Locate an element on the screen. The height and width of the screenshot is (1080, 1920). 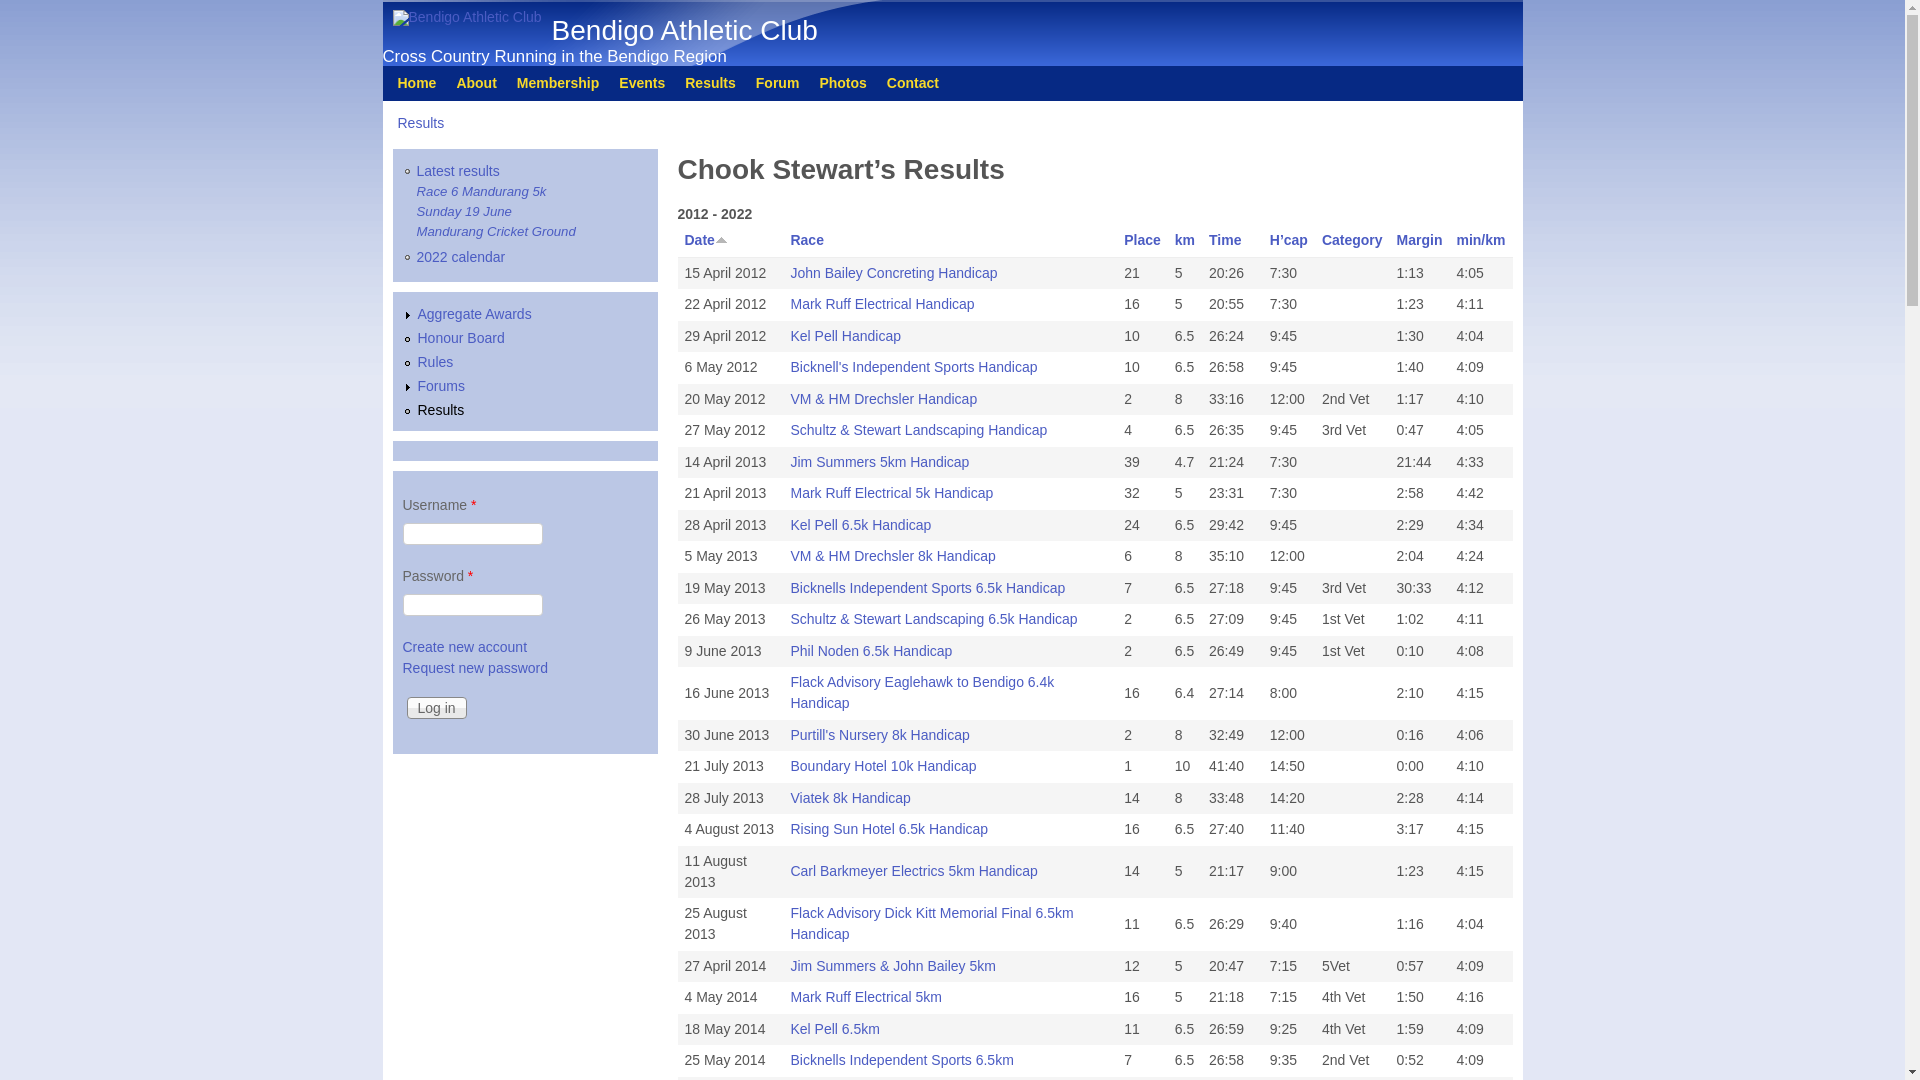
Carl Barkmeyer Electrics 5km Handicap is located at coordinates (914, 871).